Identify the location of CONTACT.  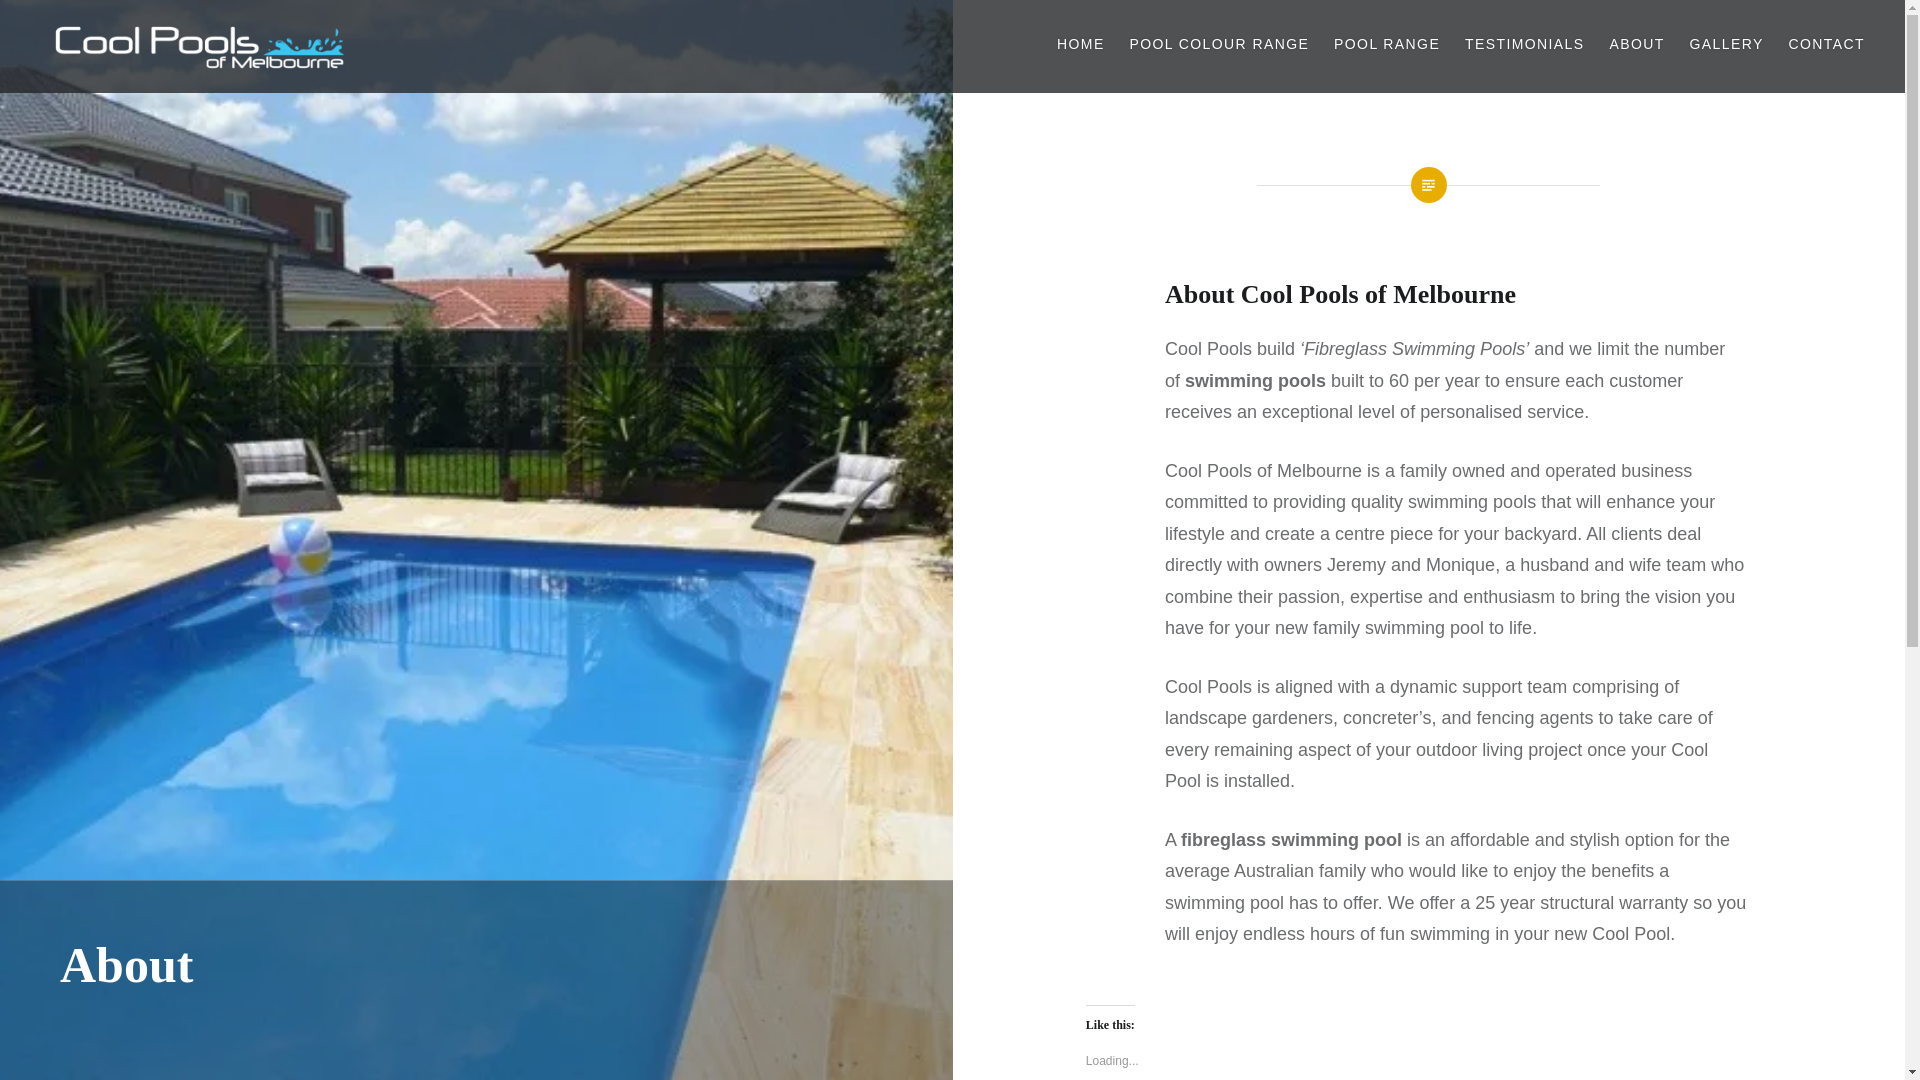
(1827, 44).